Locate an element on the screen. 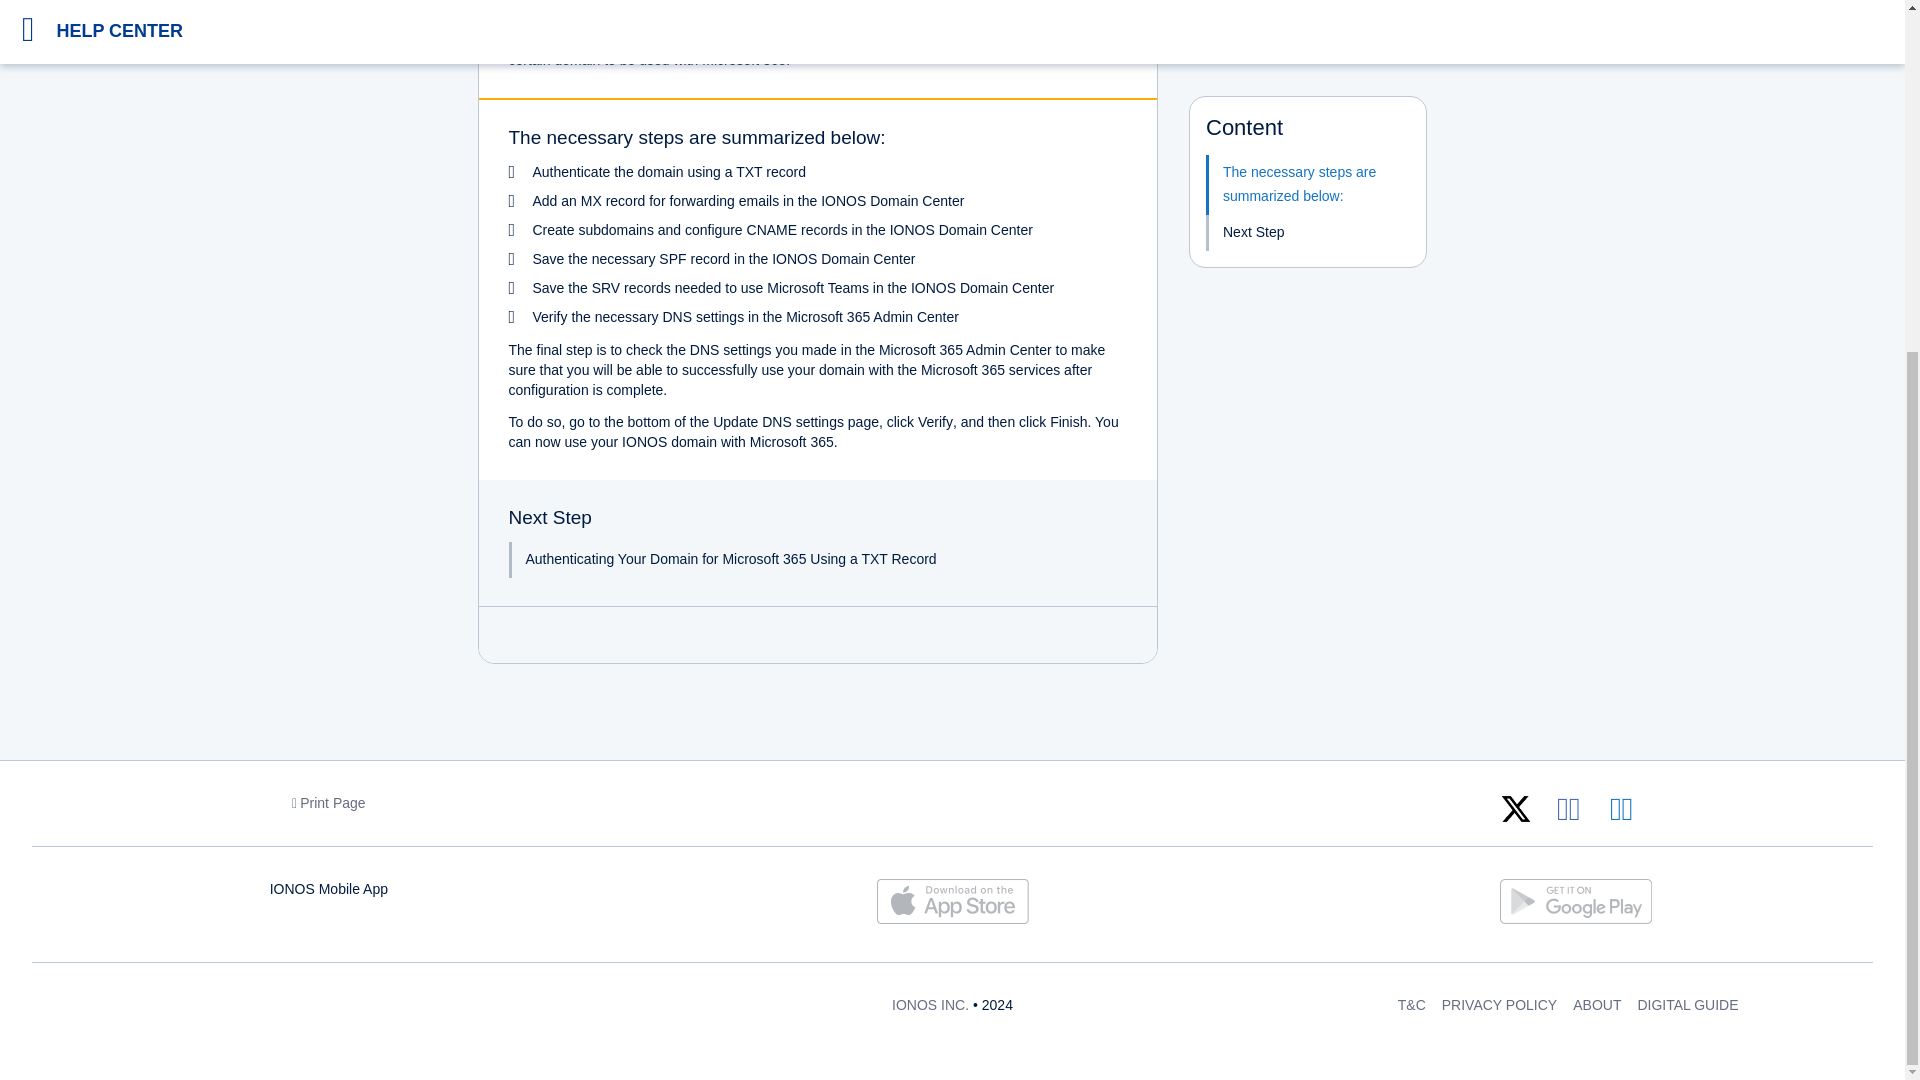 The height and width of the screenshot is (1080, 1920). Send Article by E-mail is located at coordinates (1621, 808).